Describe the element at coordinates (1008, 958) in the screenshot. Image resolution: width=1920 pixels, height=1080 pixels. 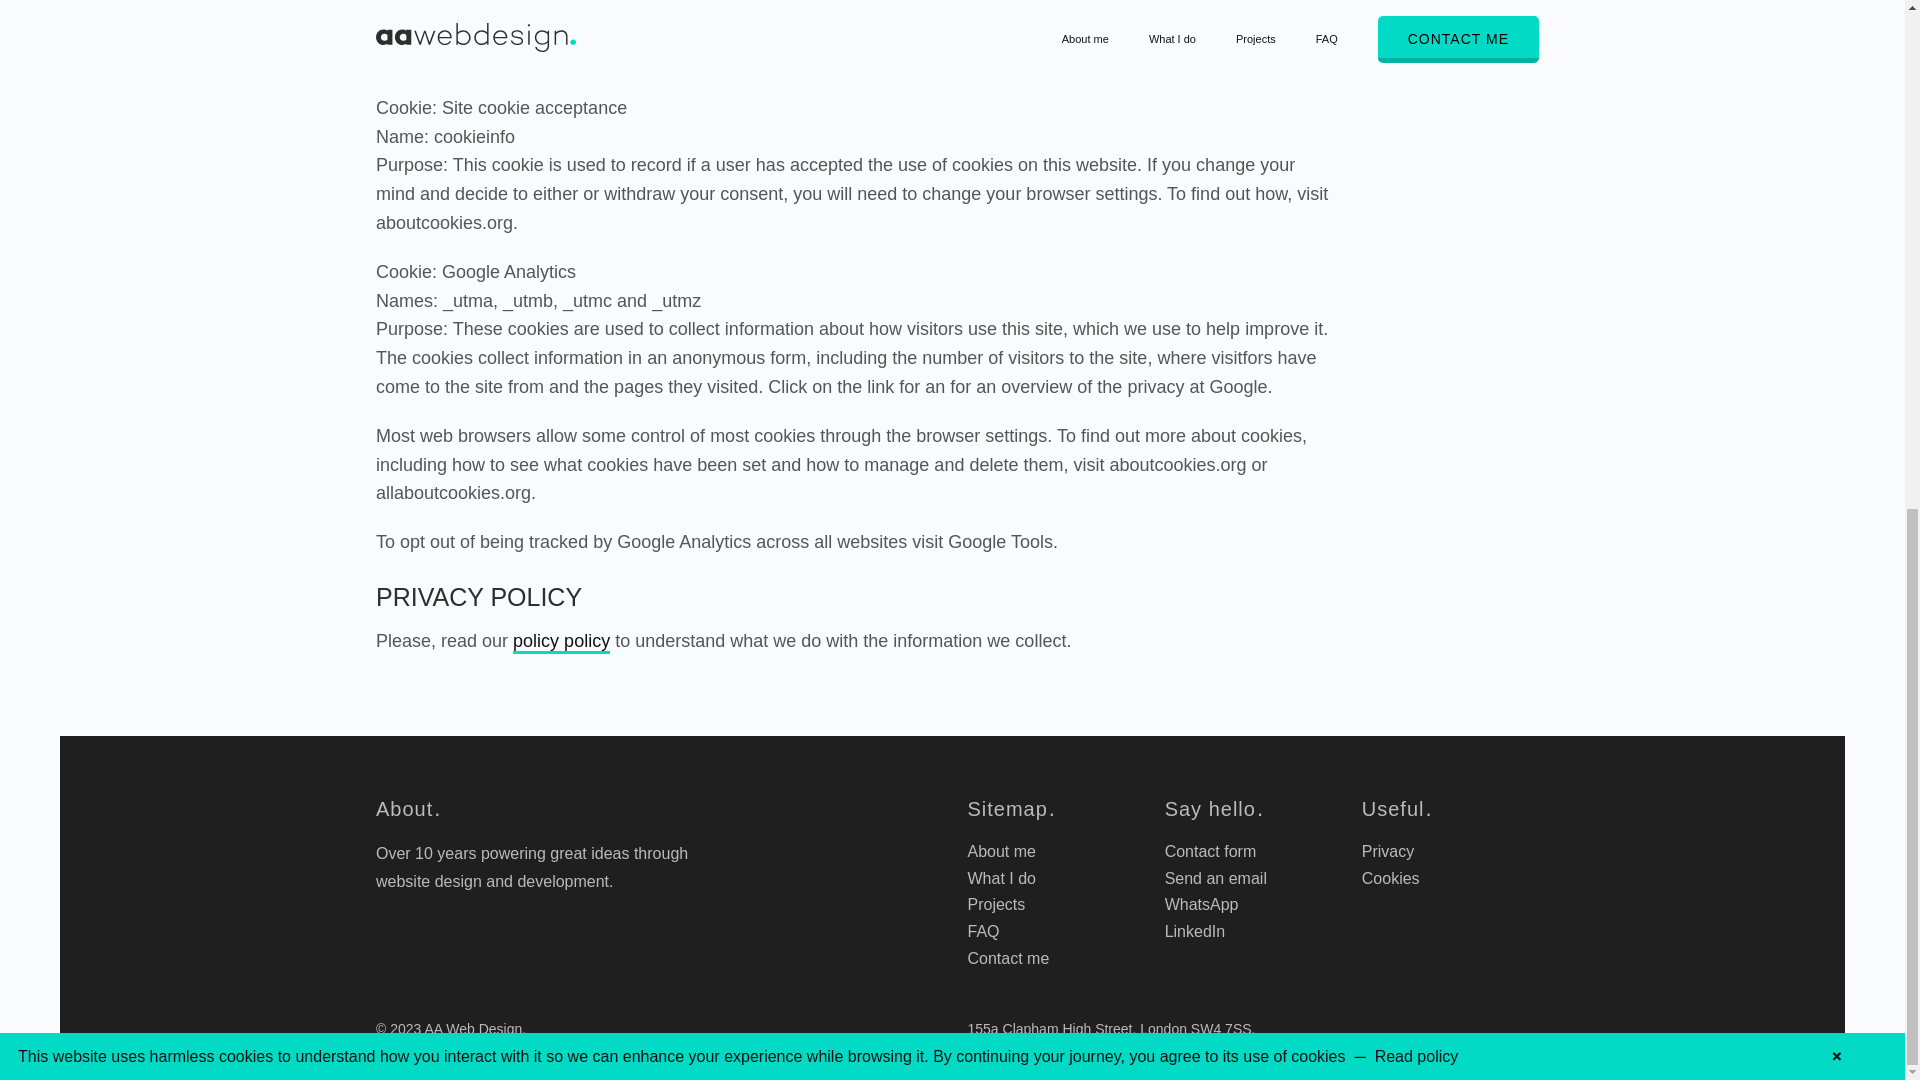
I see `Contact me` at that location.